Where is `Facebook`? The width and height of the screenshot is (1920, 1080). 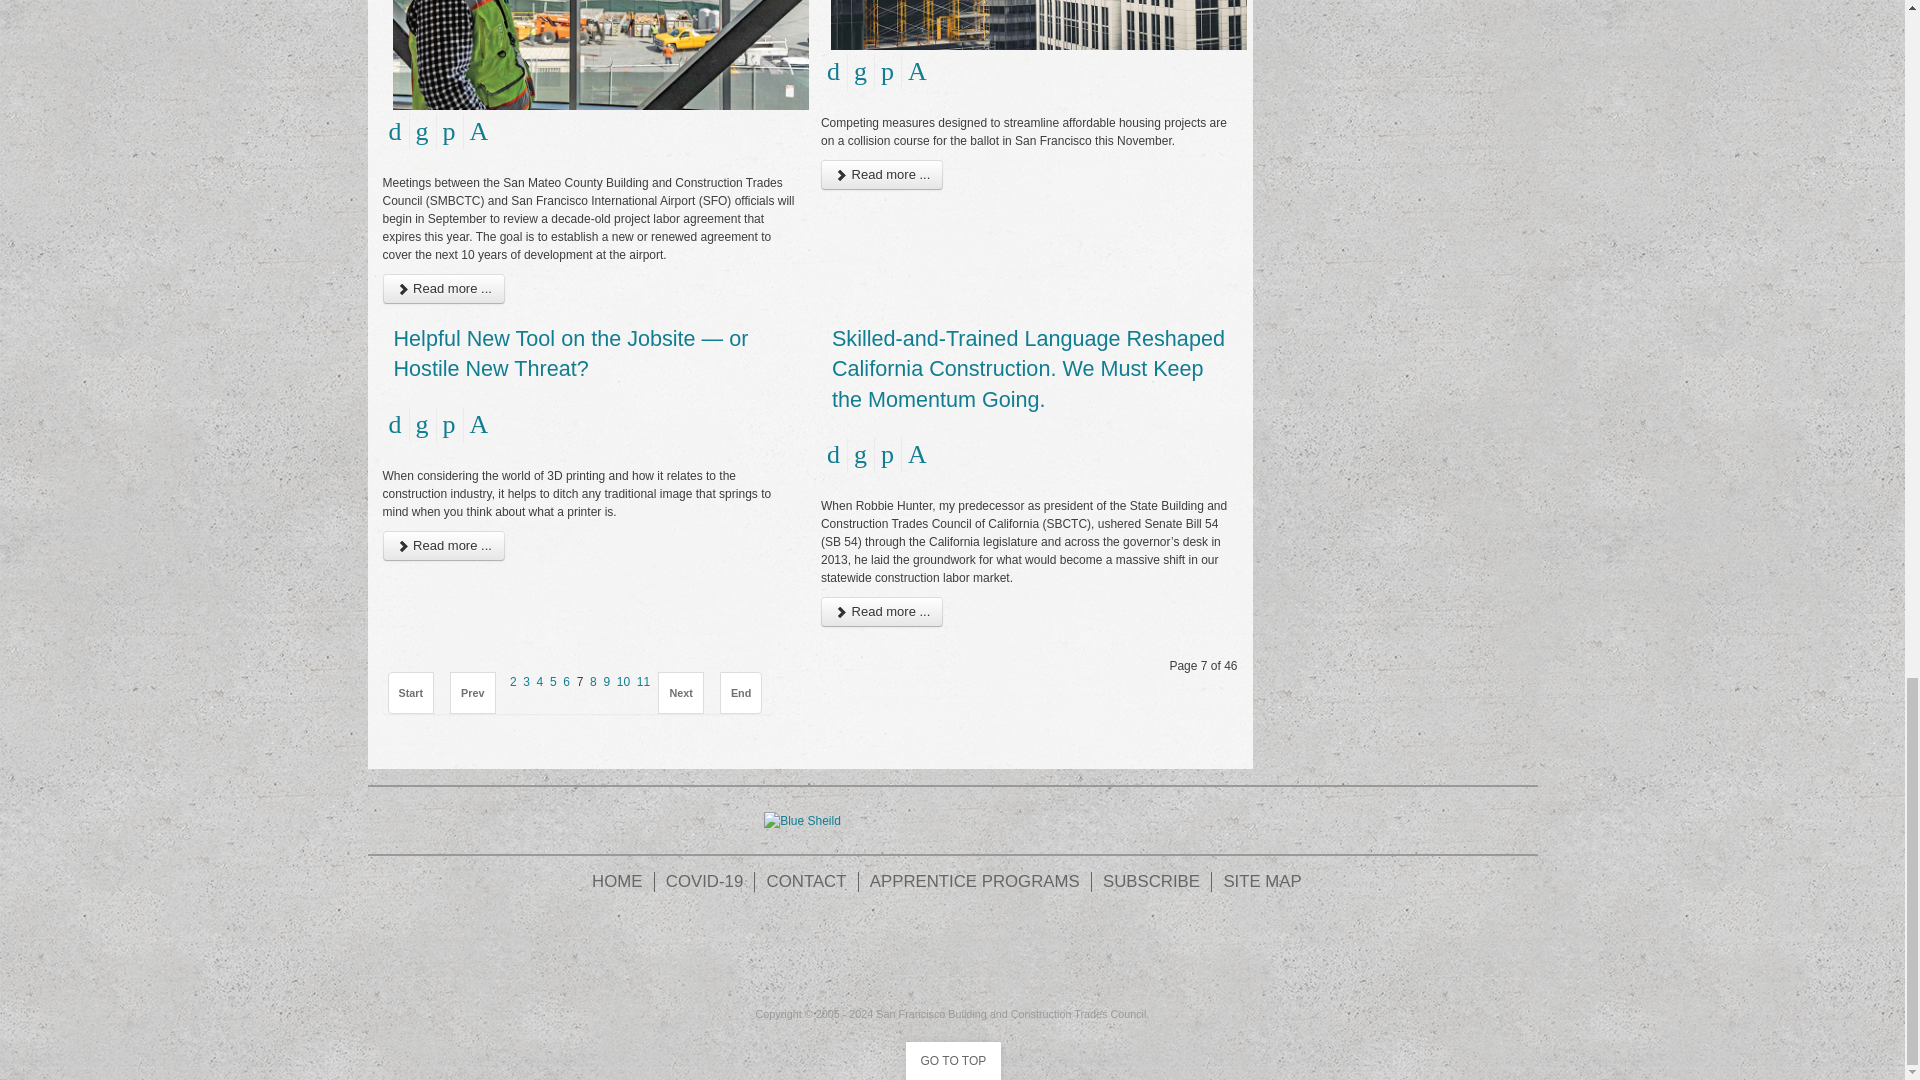 Facebook is located at coordinates (842, 952).